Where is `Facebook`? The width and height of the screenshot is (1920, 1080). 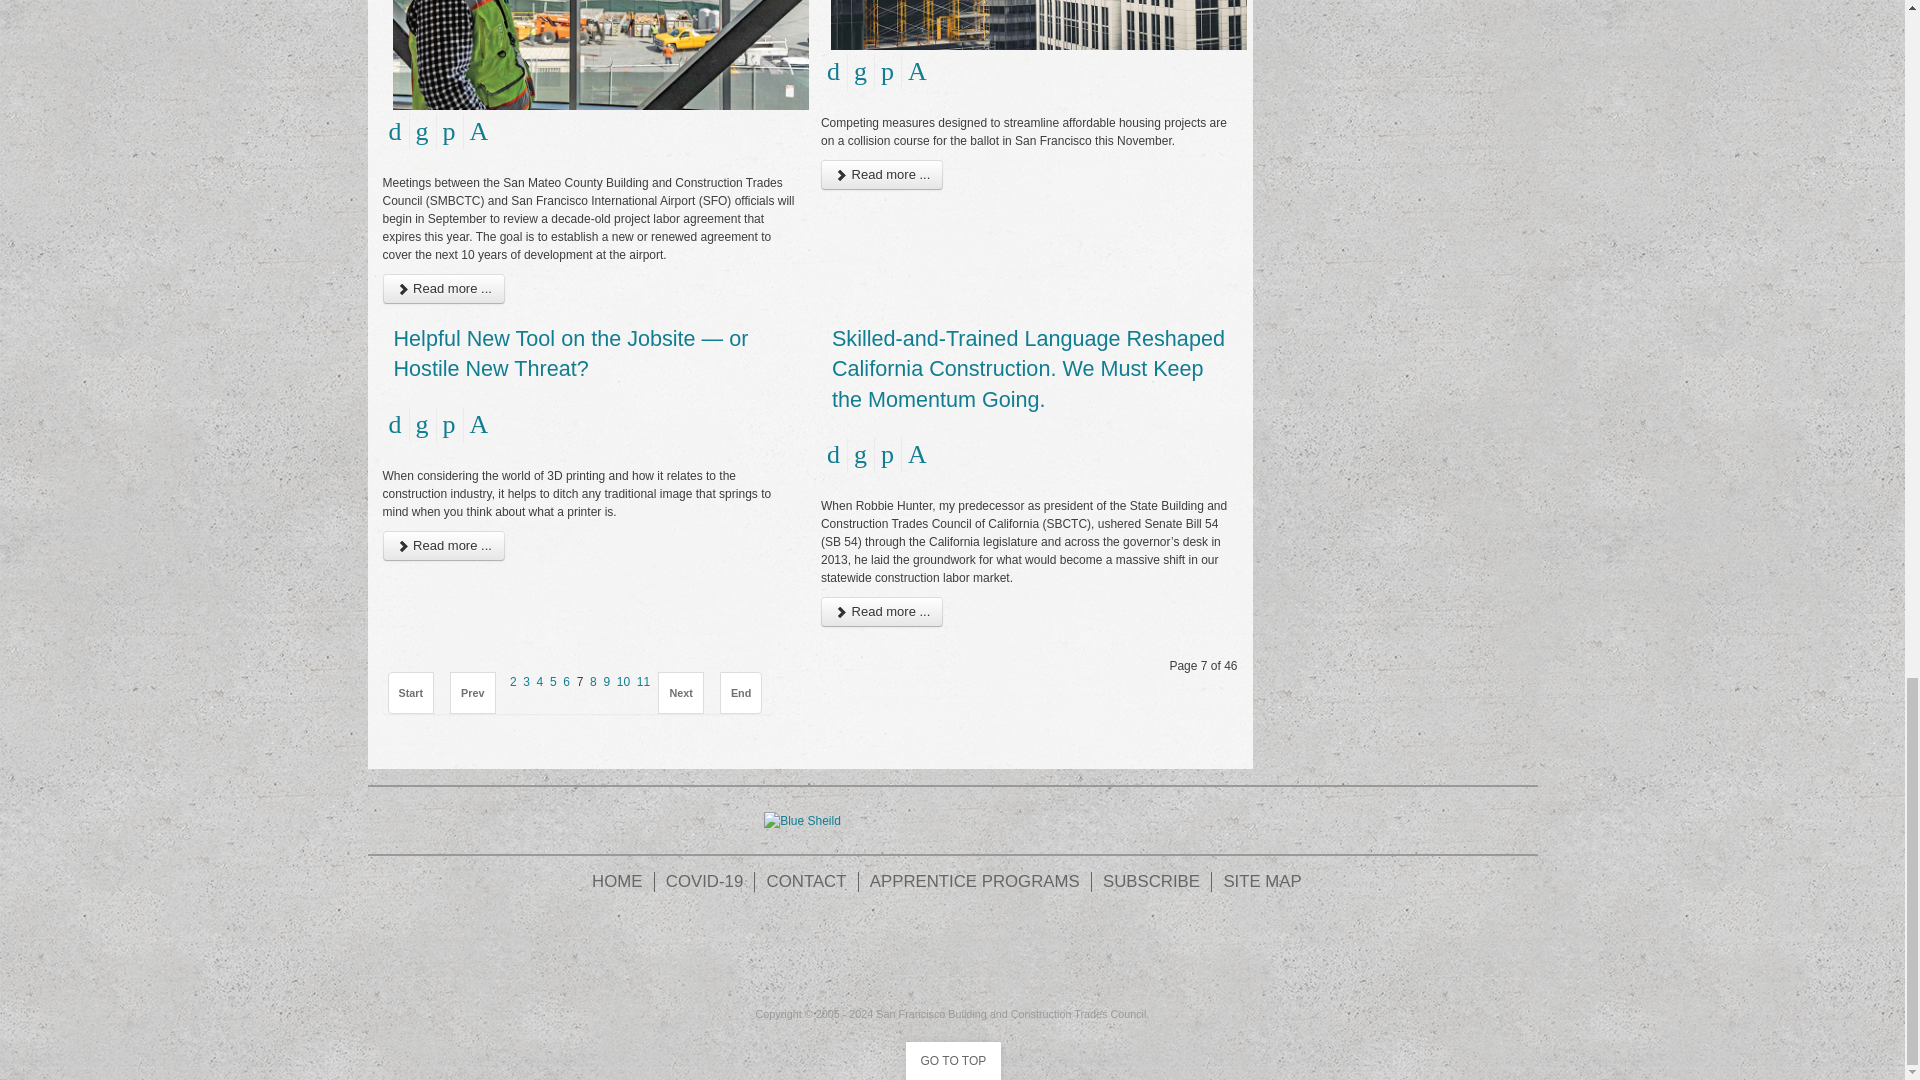 Facebook is located at coordinates (842, 952).